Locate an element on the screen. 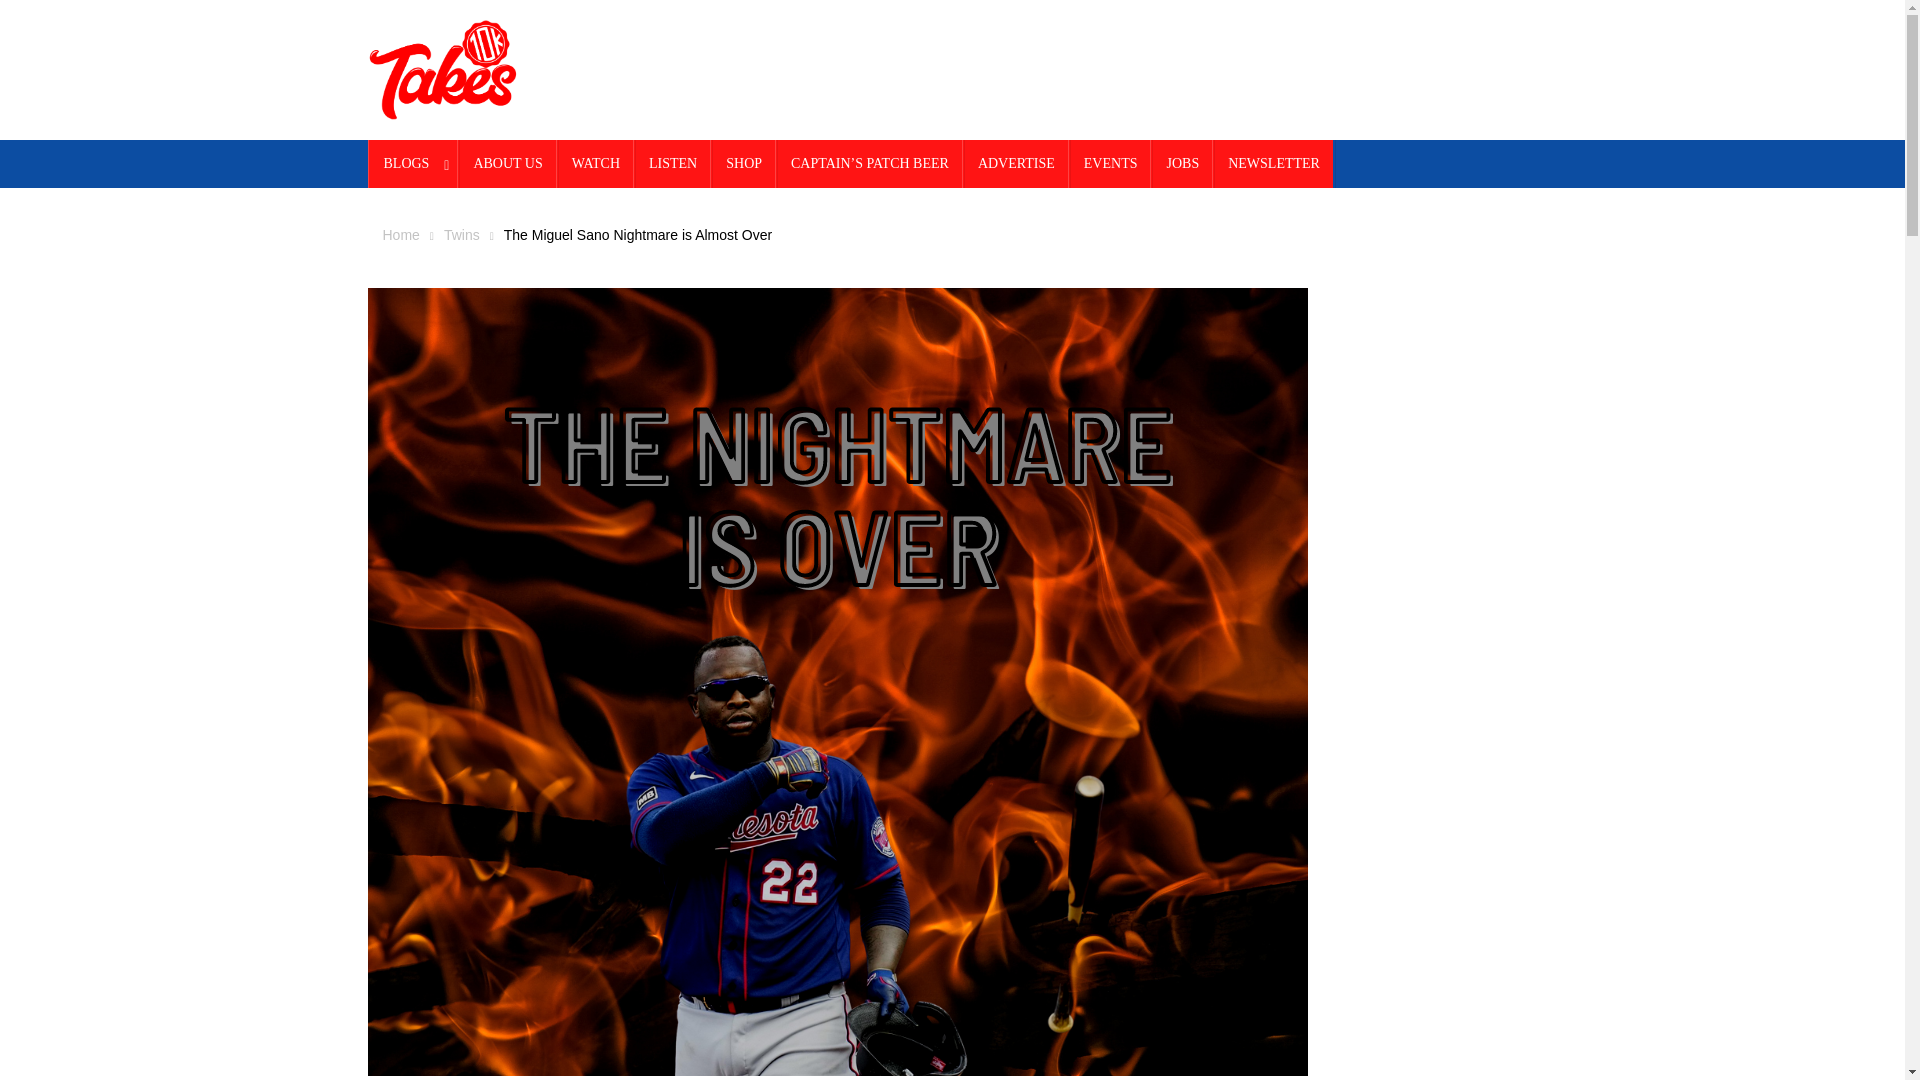  LISTEN is located at coordinates (672, 164).